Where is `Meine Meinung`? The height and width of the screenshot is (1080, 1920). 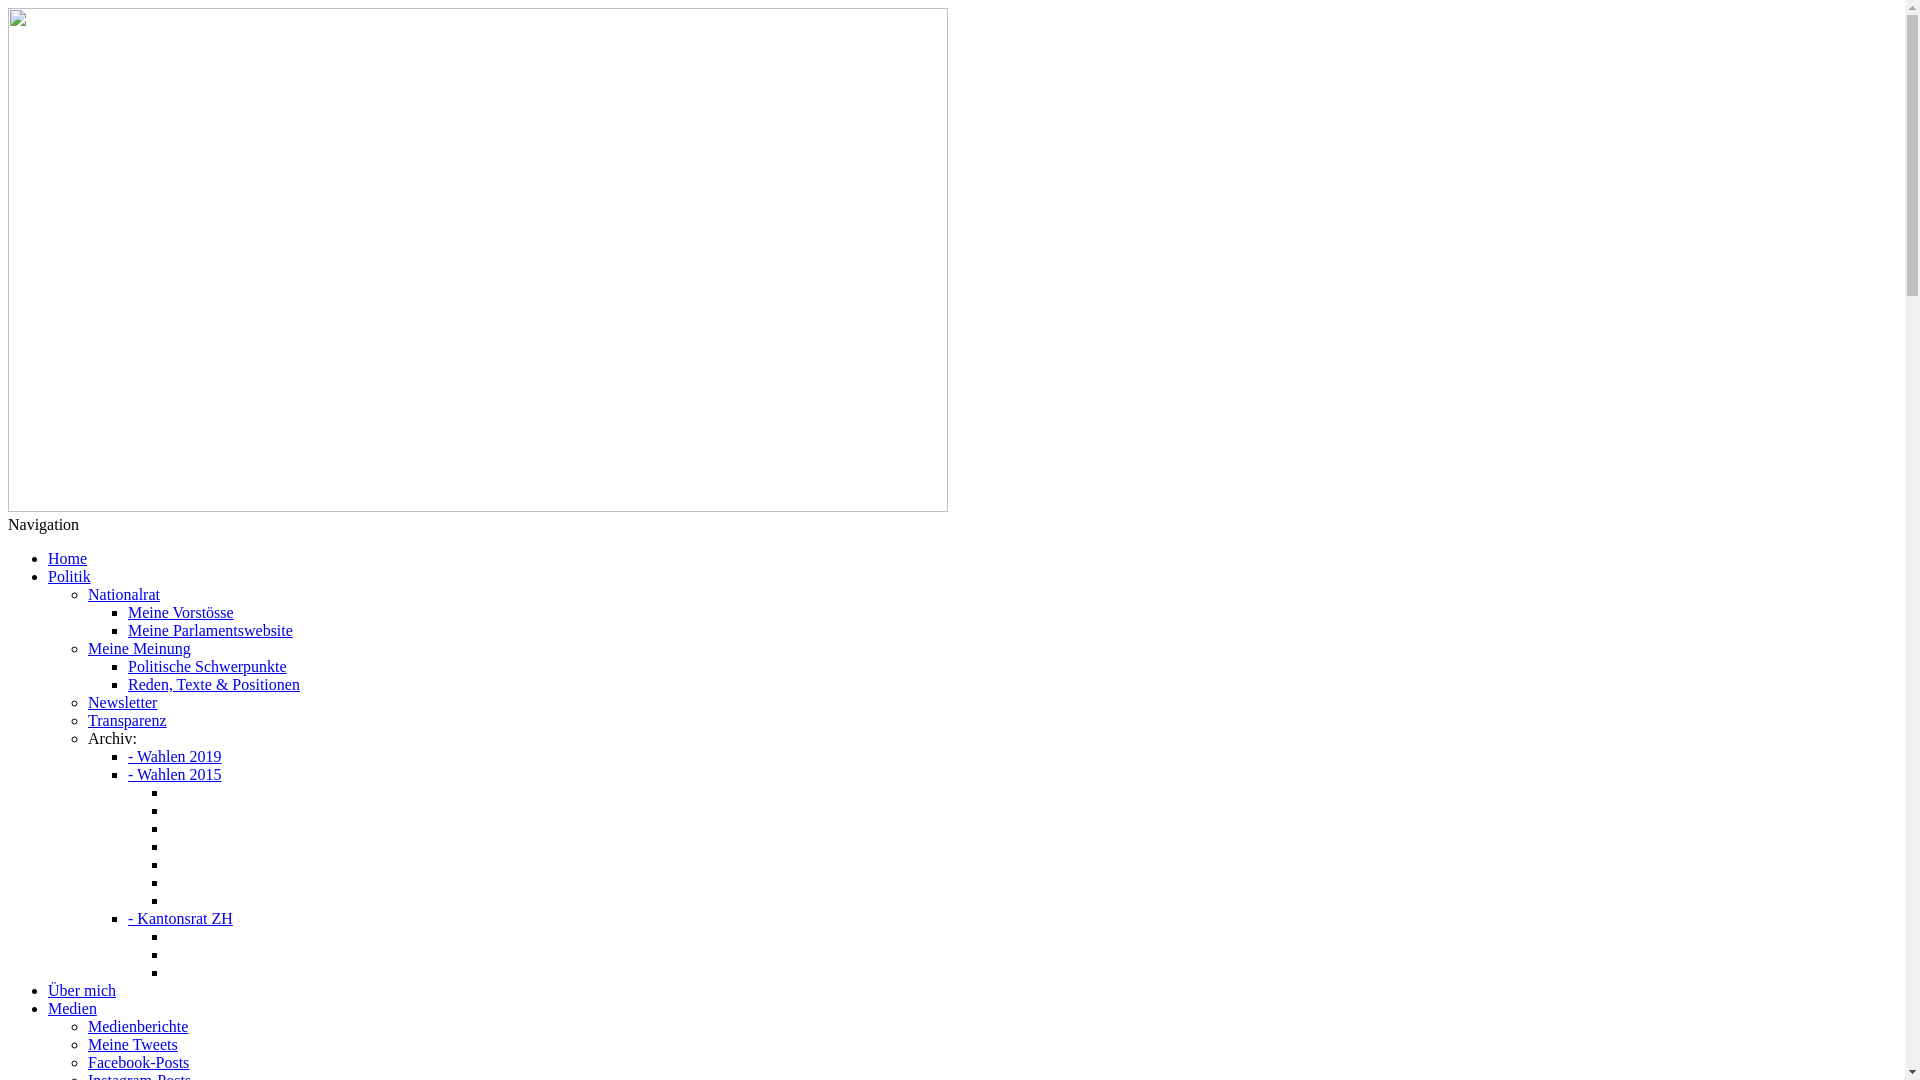 Meine Meinung is located at coordinates (140, 648).